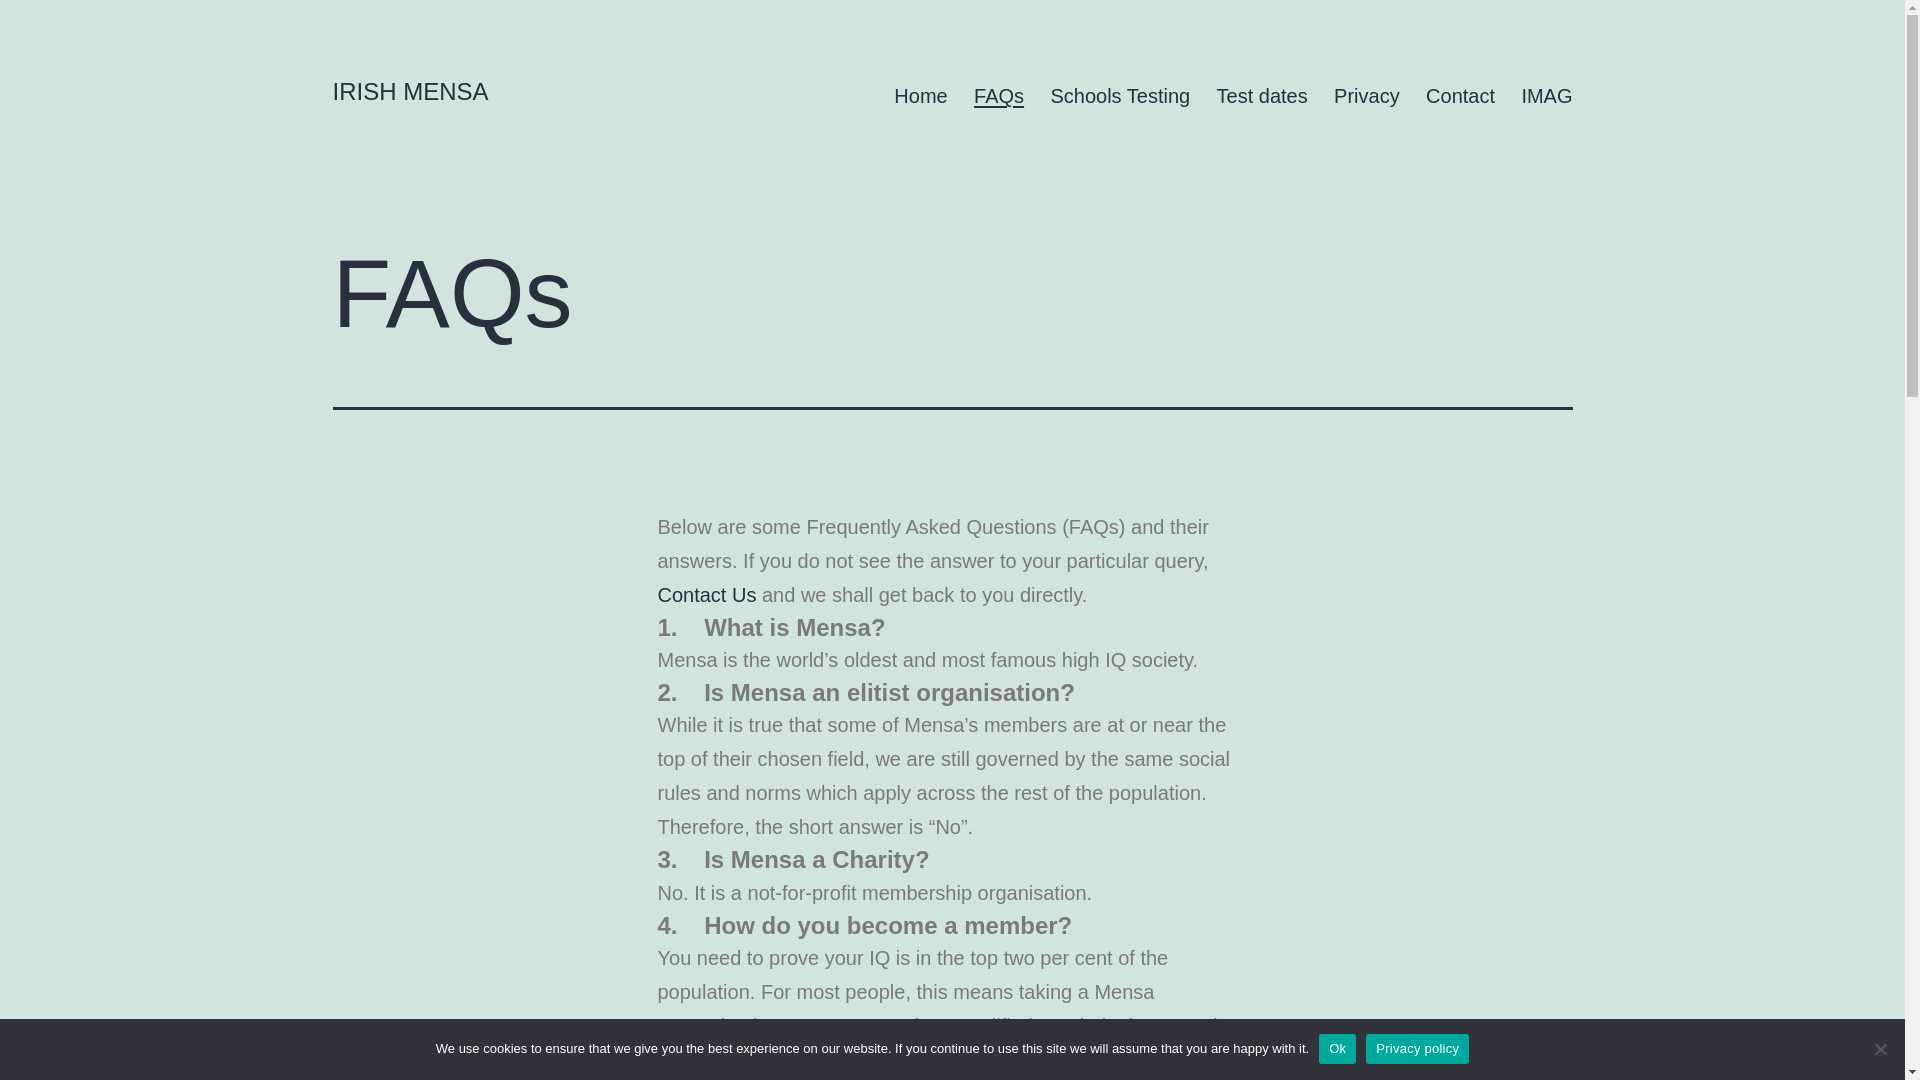 Image resolution: width=1920 pixels, height=1080 pixels. What do you see at coordinates (707, 594) in the screenshot?
I see `Contact Us` at bounding box center [707, 594].